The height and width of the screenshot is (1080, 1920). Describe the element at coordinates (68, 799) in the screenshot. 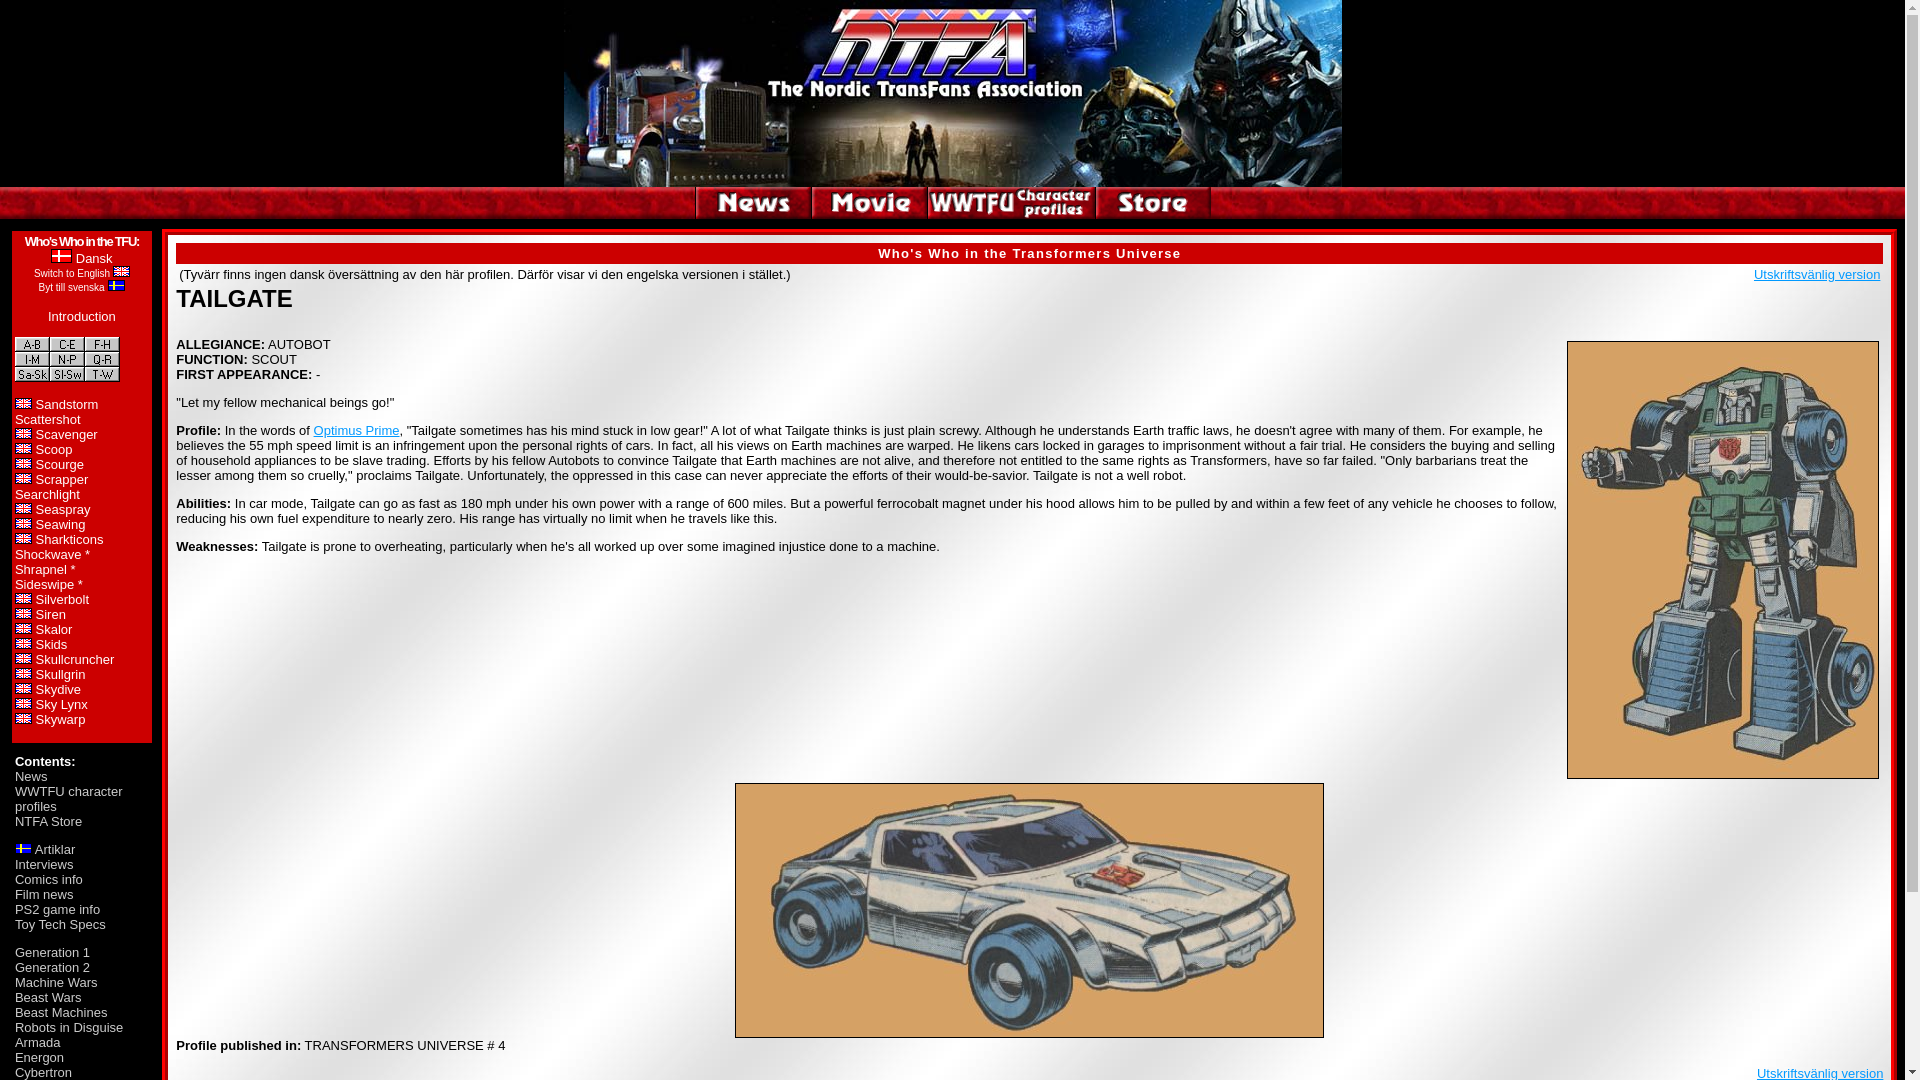

I see `WWTFU character profiles` at that location.